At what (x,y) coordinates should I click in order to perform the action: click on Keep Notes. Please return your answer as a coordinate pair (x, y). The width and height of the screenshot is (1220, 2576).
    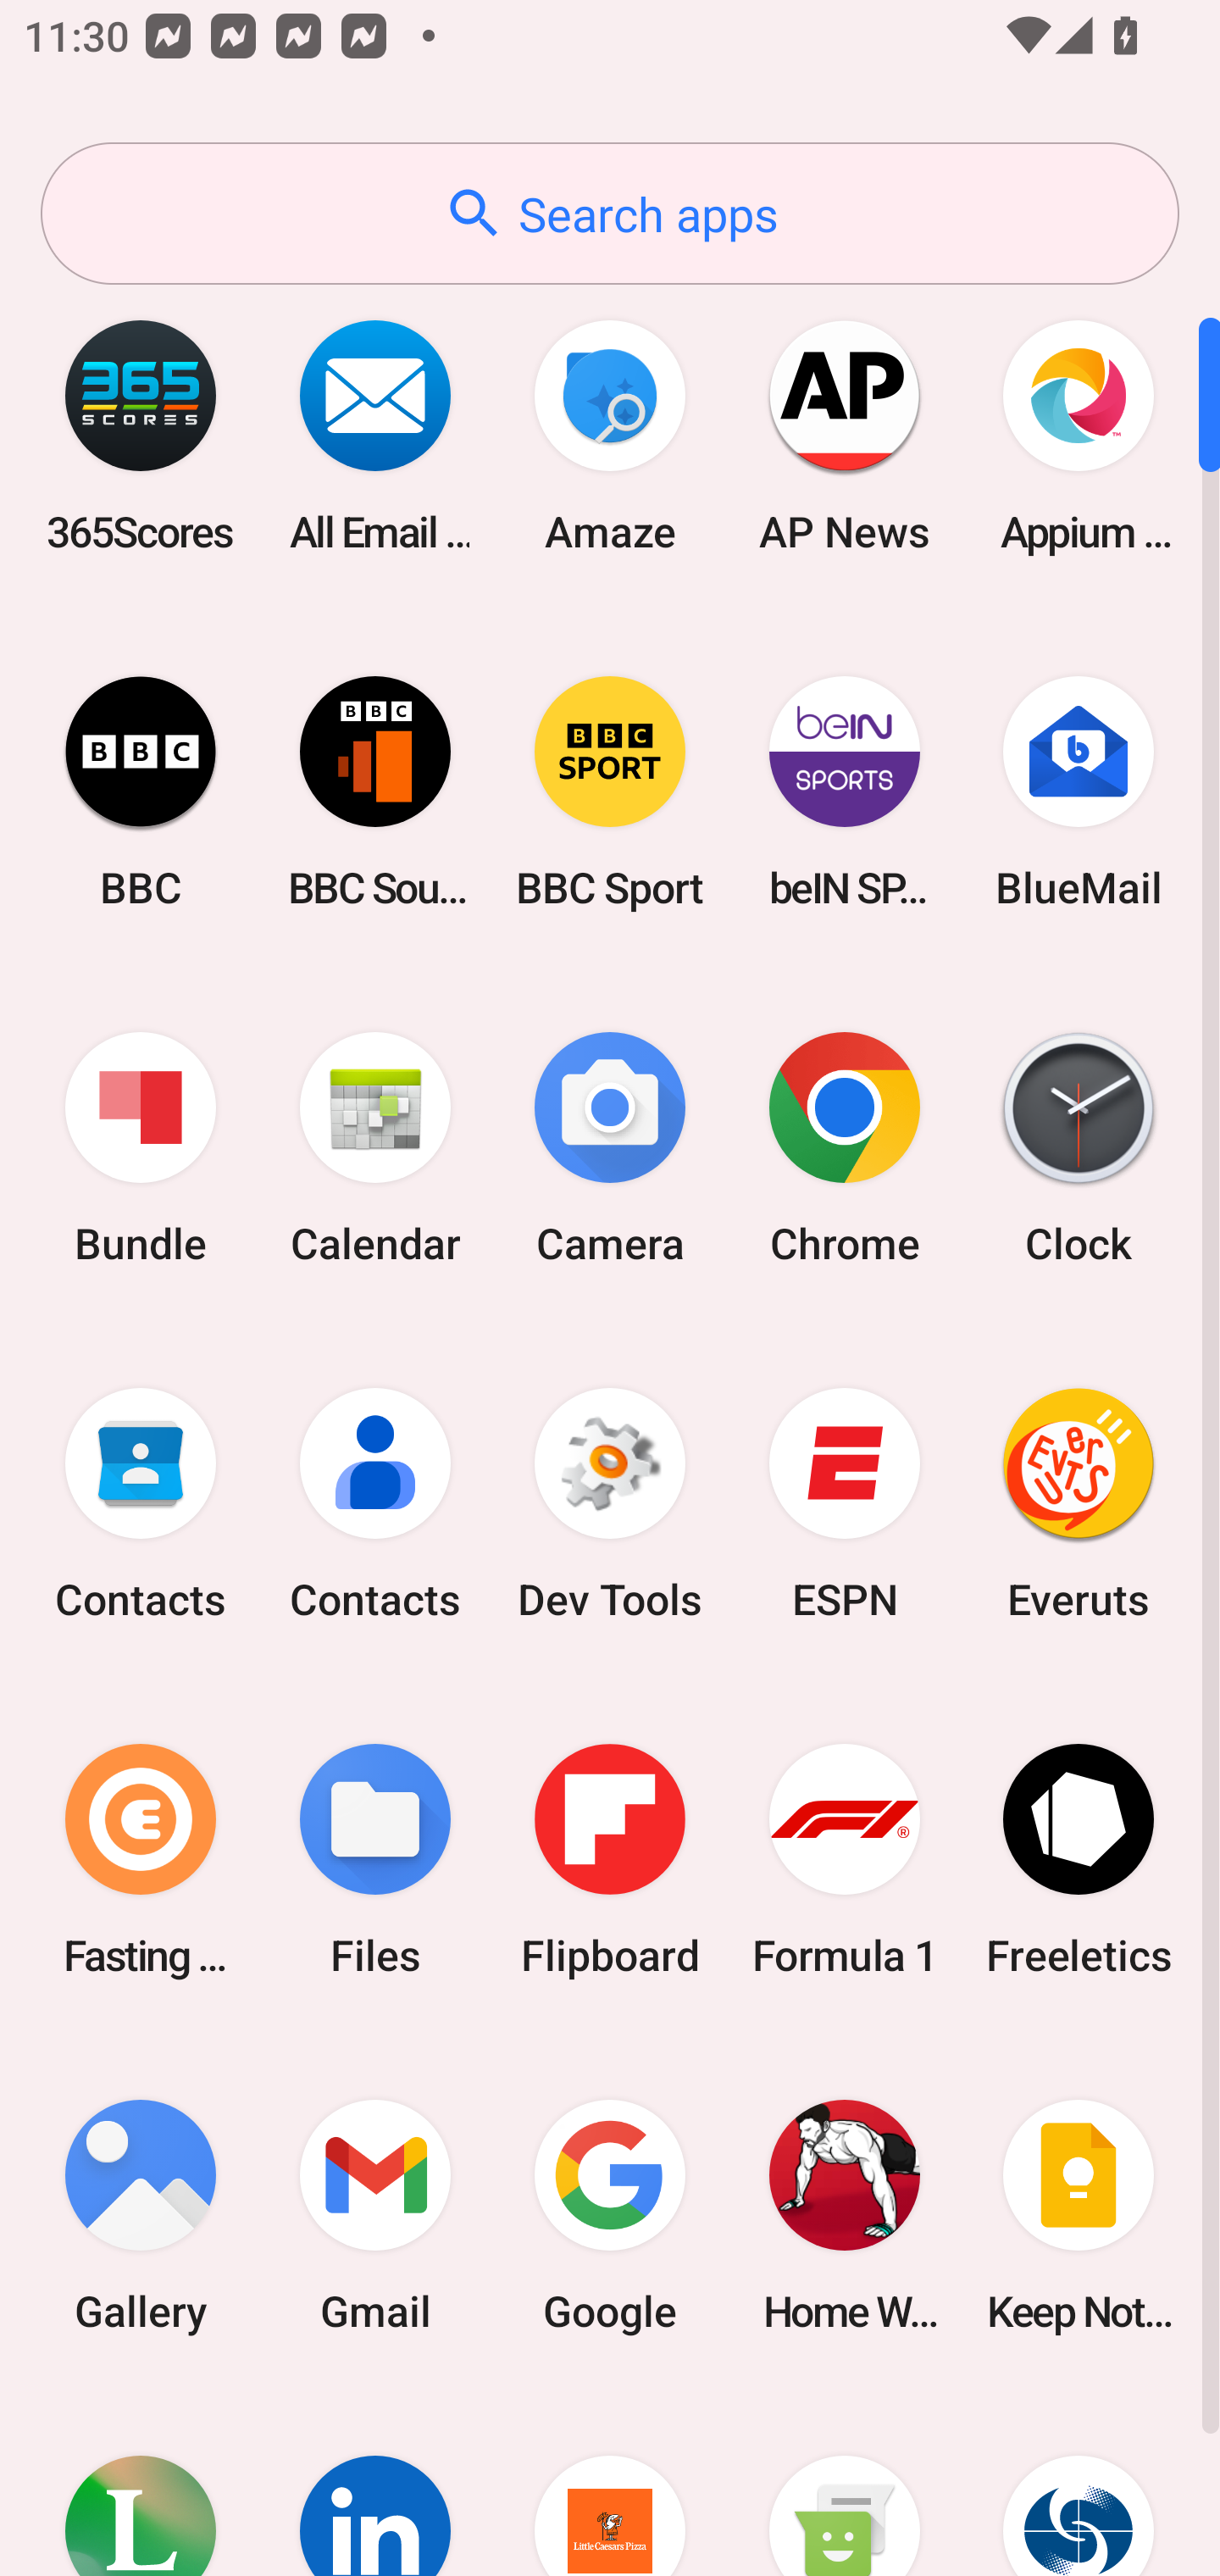
    Looking at the image, I should click on (1079, 2215).